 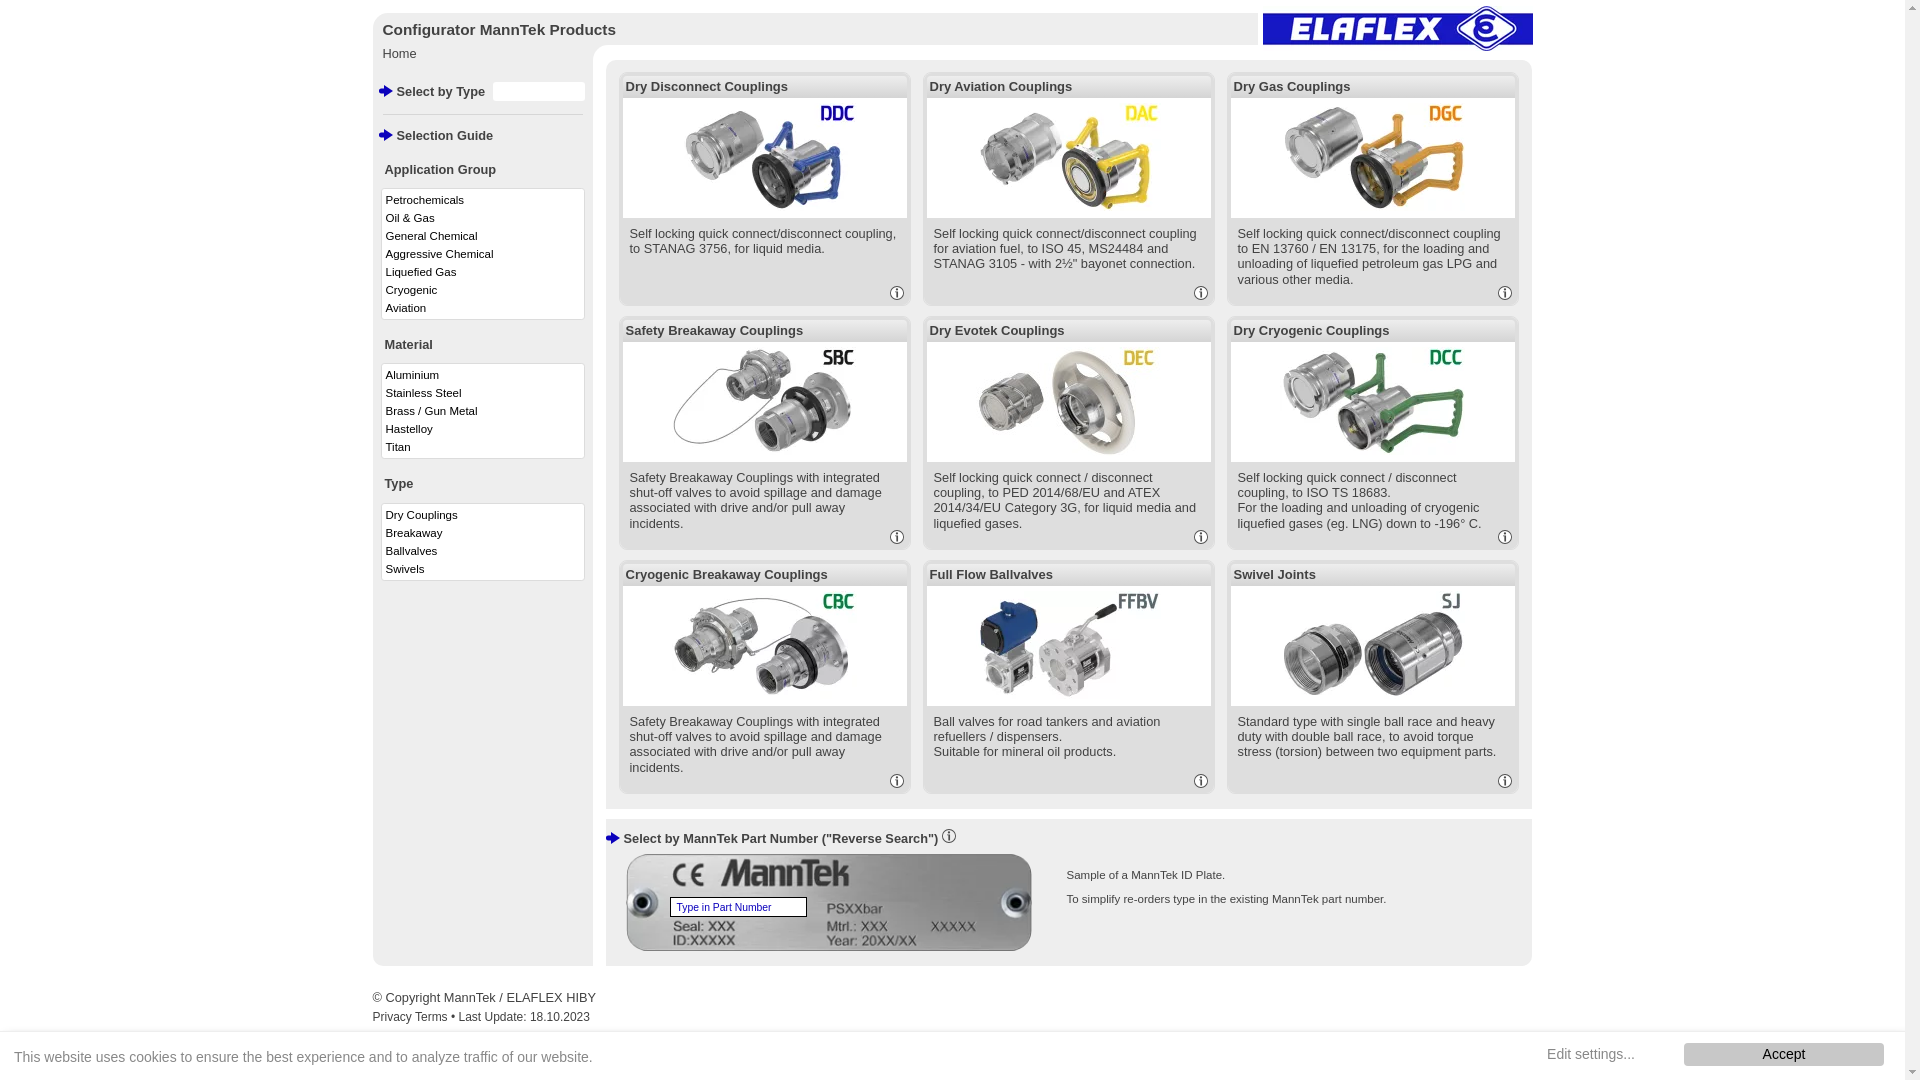 I want to click on Aviation, so click(x=483, y=308).